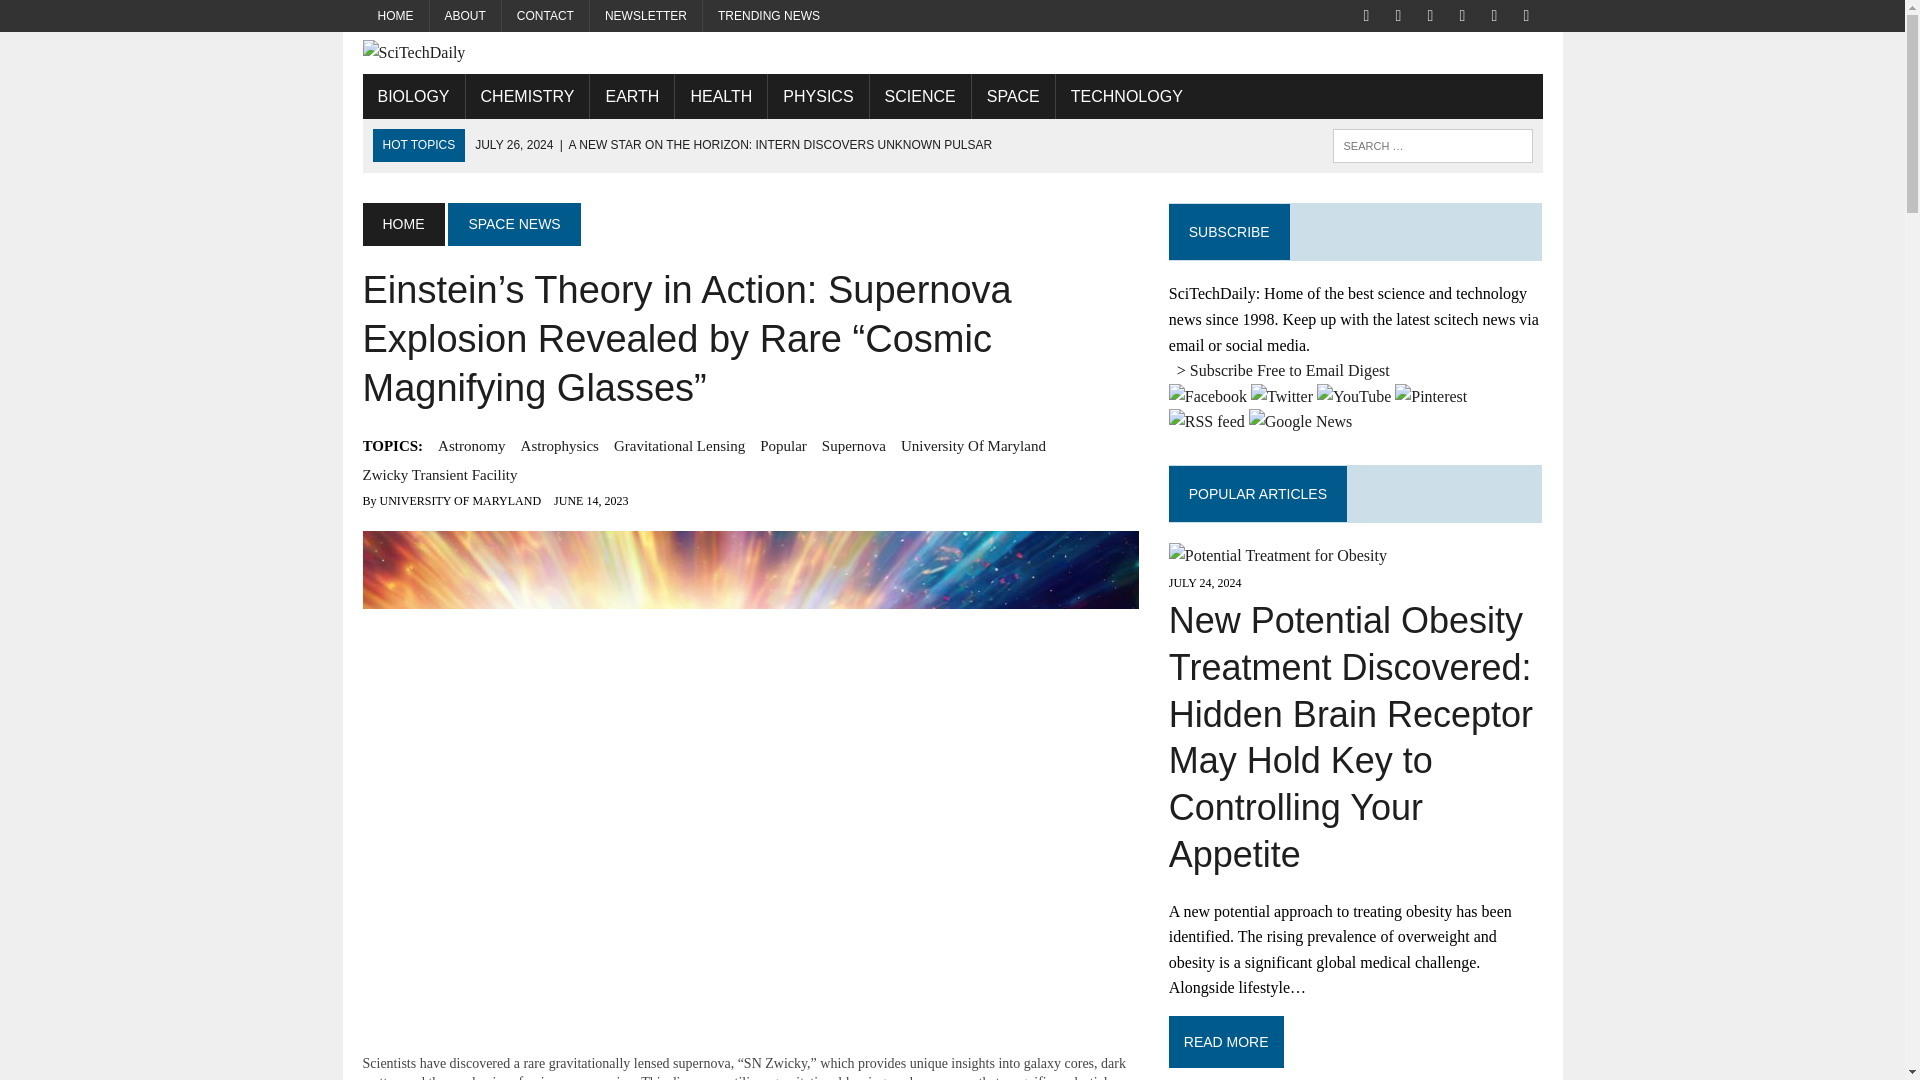 The height and width of the screenshot is (1080, 1920). I want to click on A New Star on the Horizon: Intern Discovers Unknown Pulsar, so click(733, 145).